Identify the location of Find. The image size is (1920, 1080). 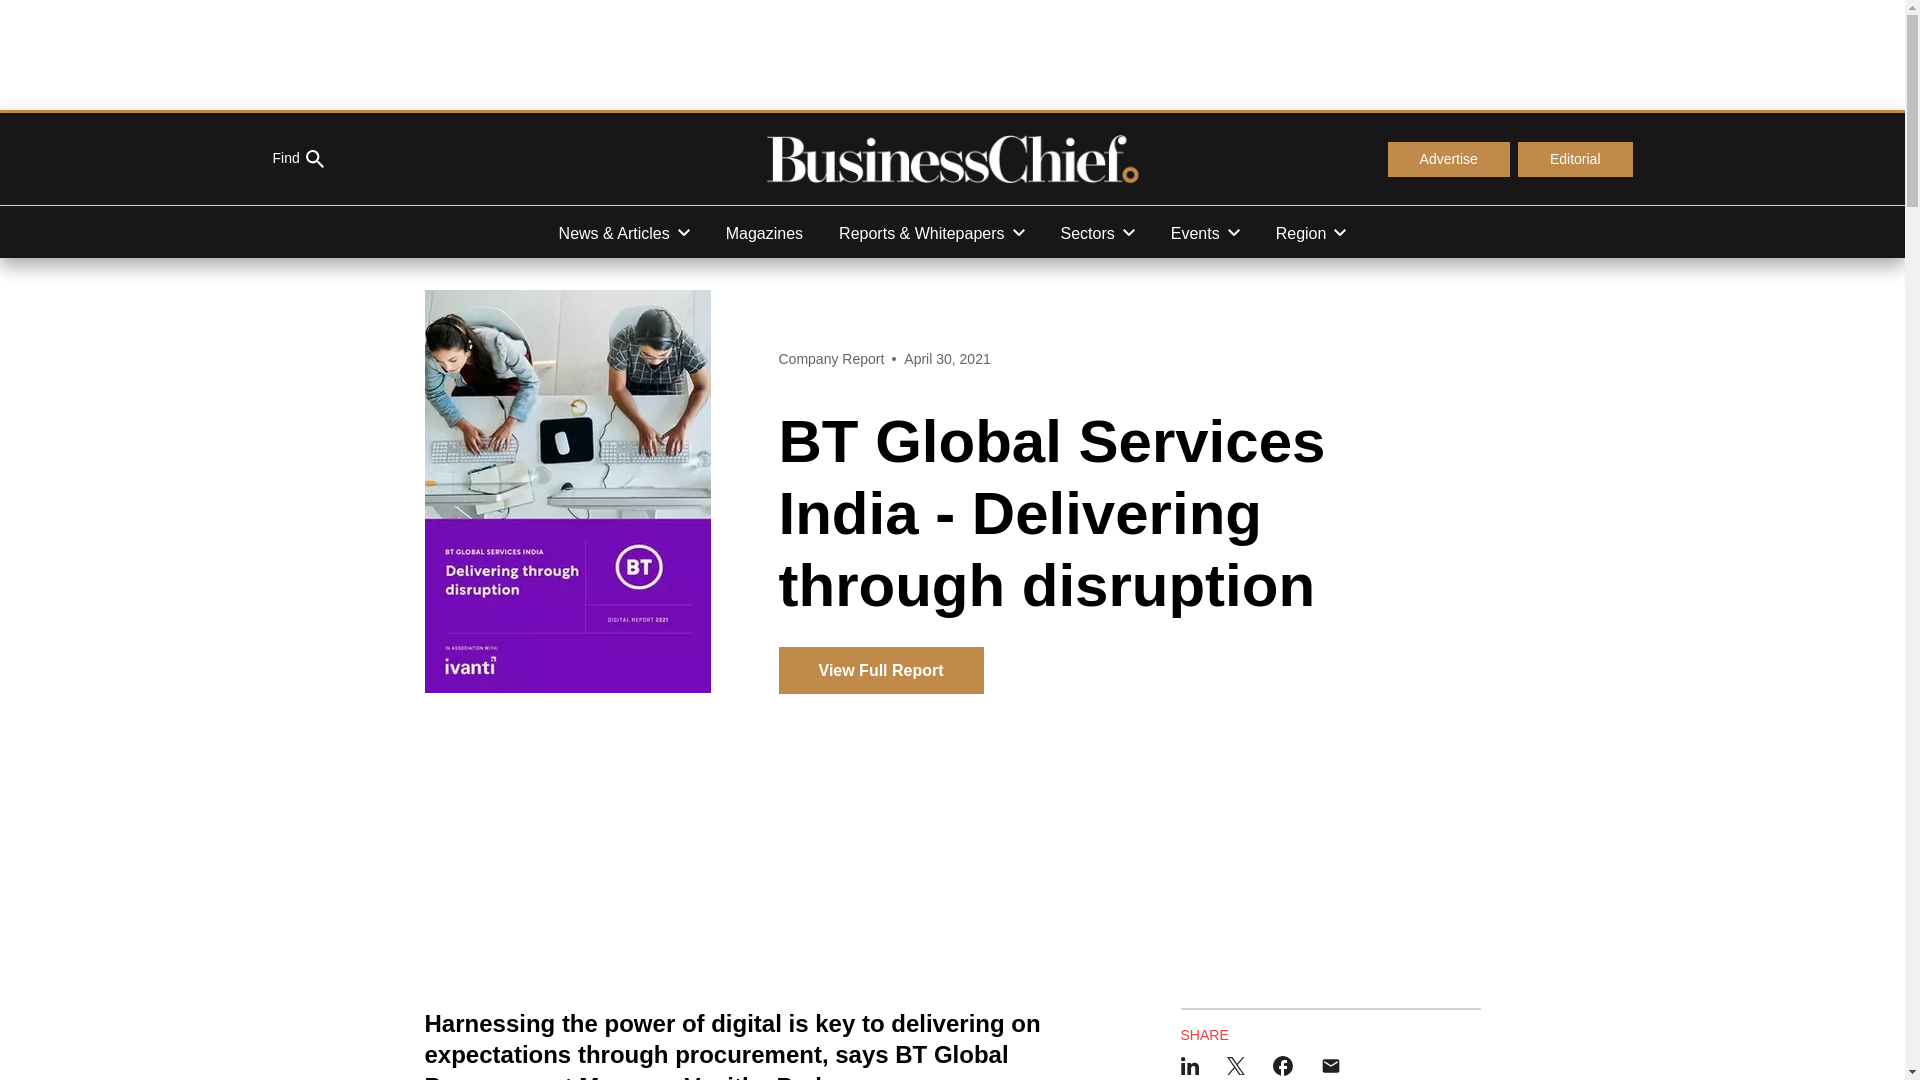
(297, 159).